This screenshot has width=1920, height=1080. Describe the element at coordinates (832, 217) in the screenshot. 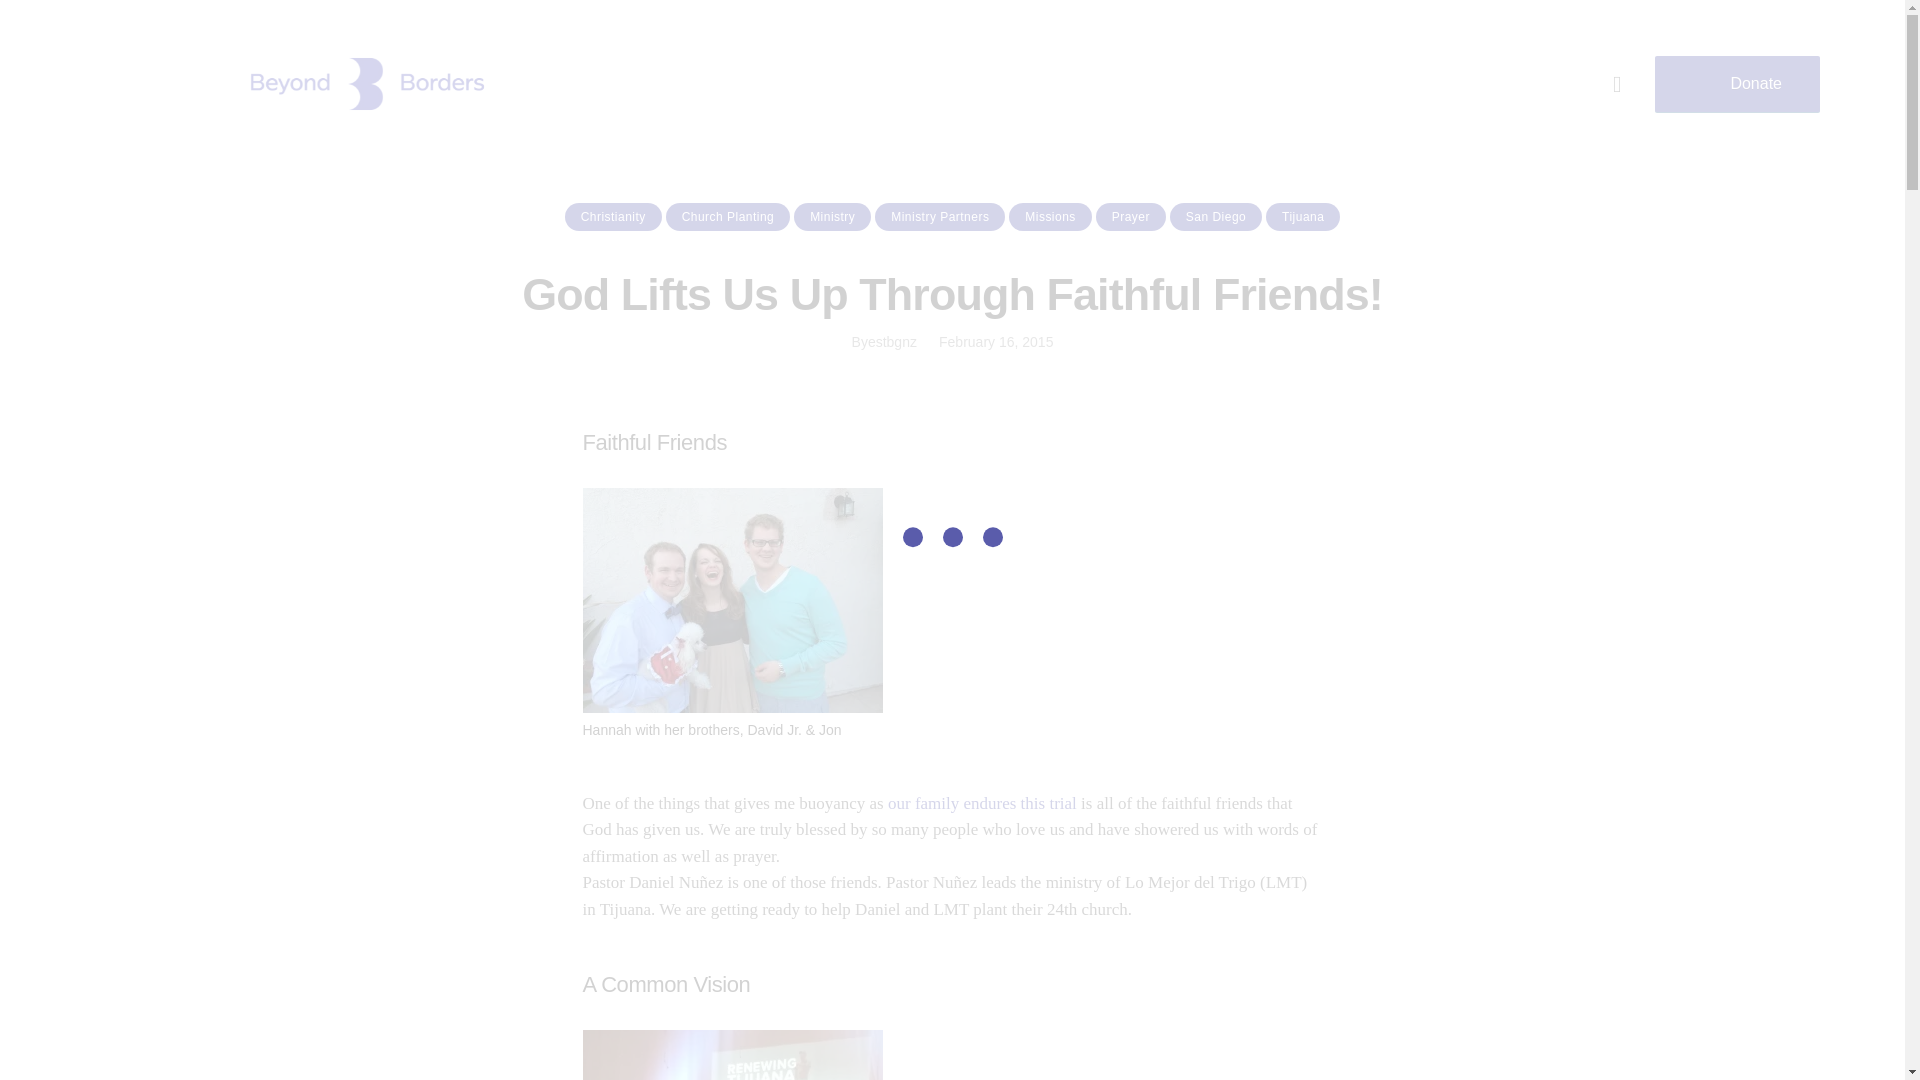

I see `Ministry` at that location.